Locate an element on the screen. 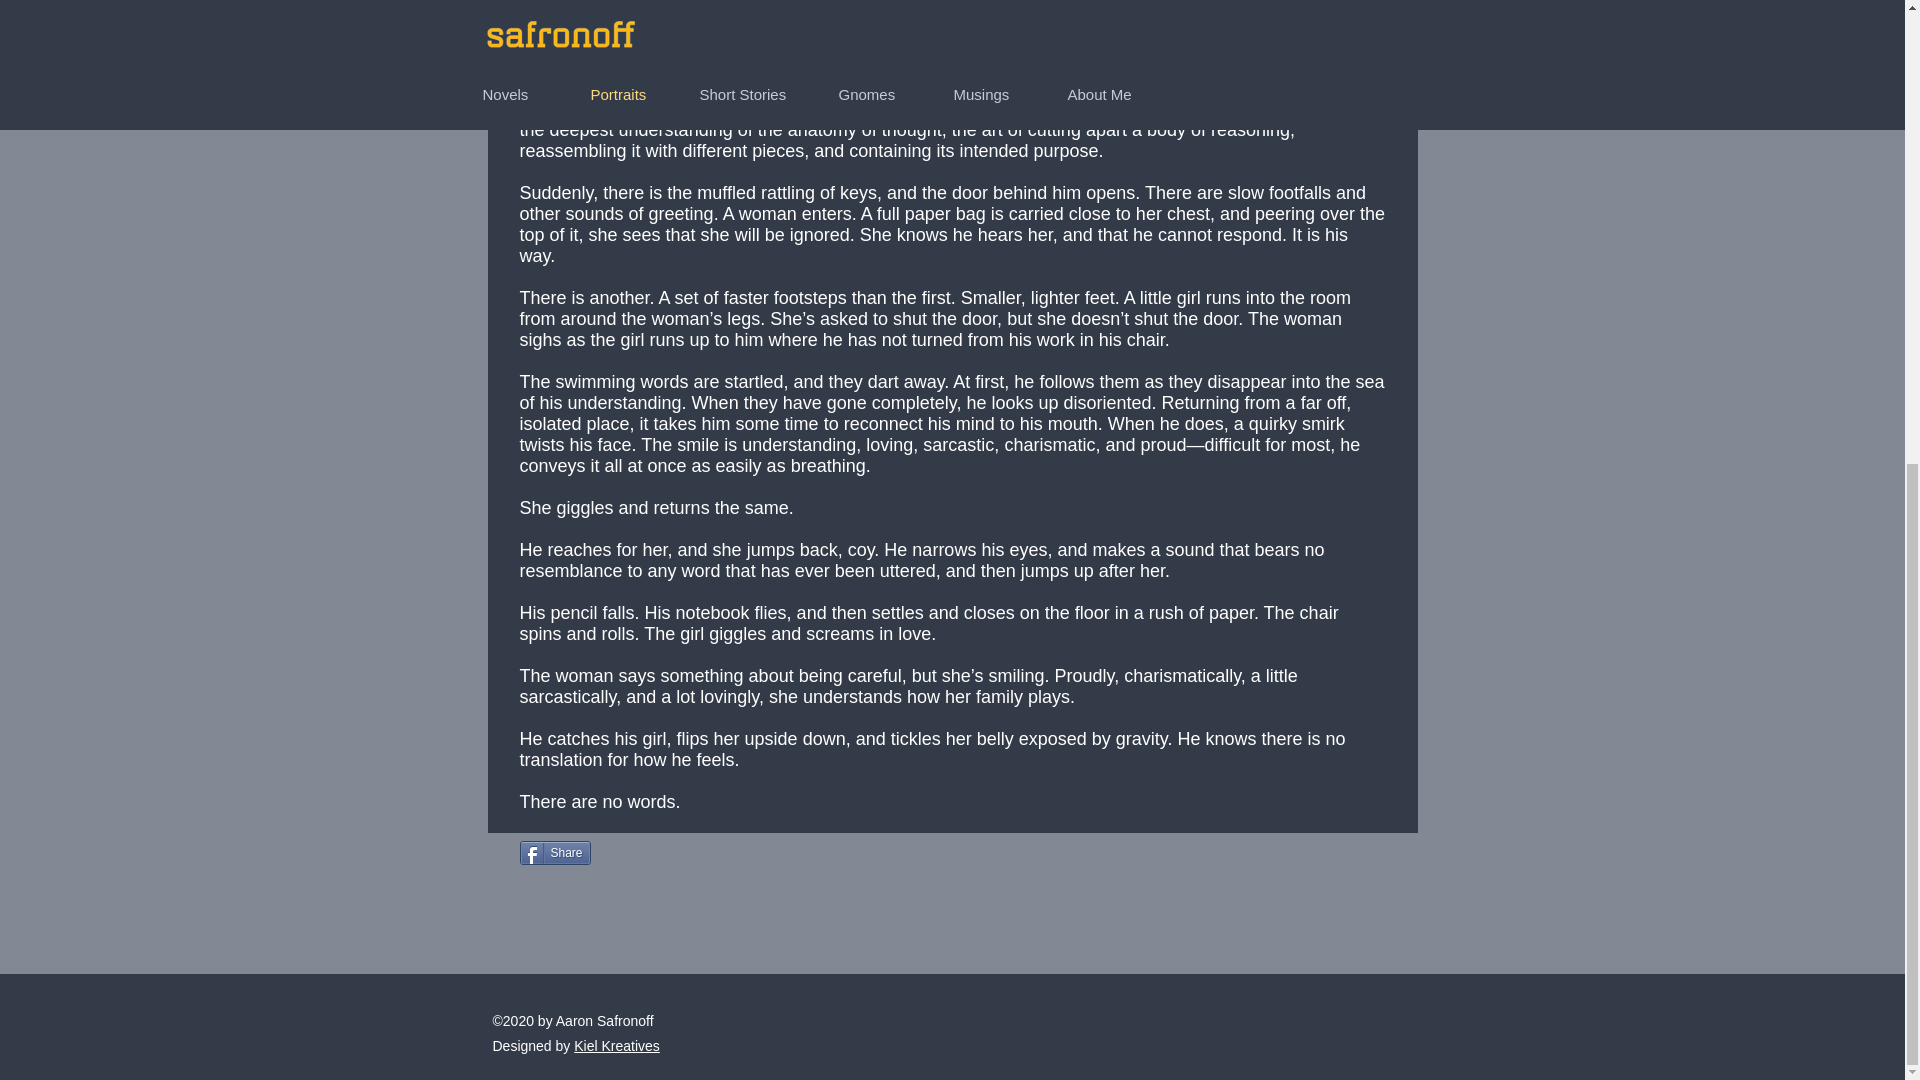 The width and height of the screenshot is (1920, 1080). Kiel Kreatives is located at coordinates (617, 1046).